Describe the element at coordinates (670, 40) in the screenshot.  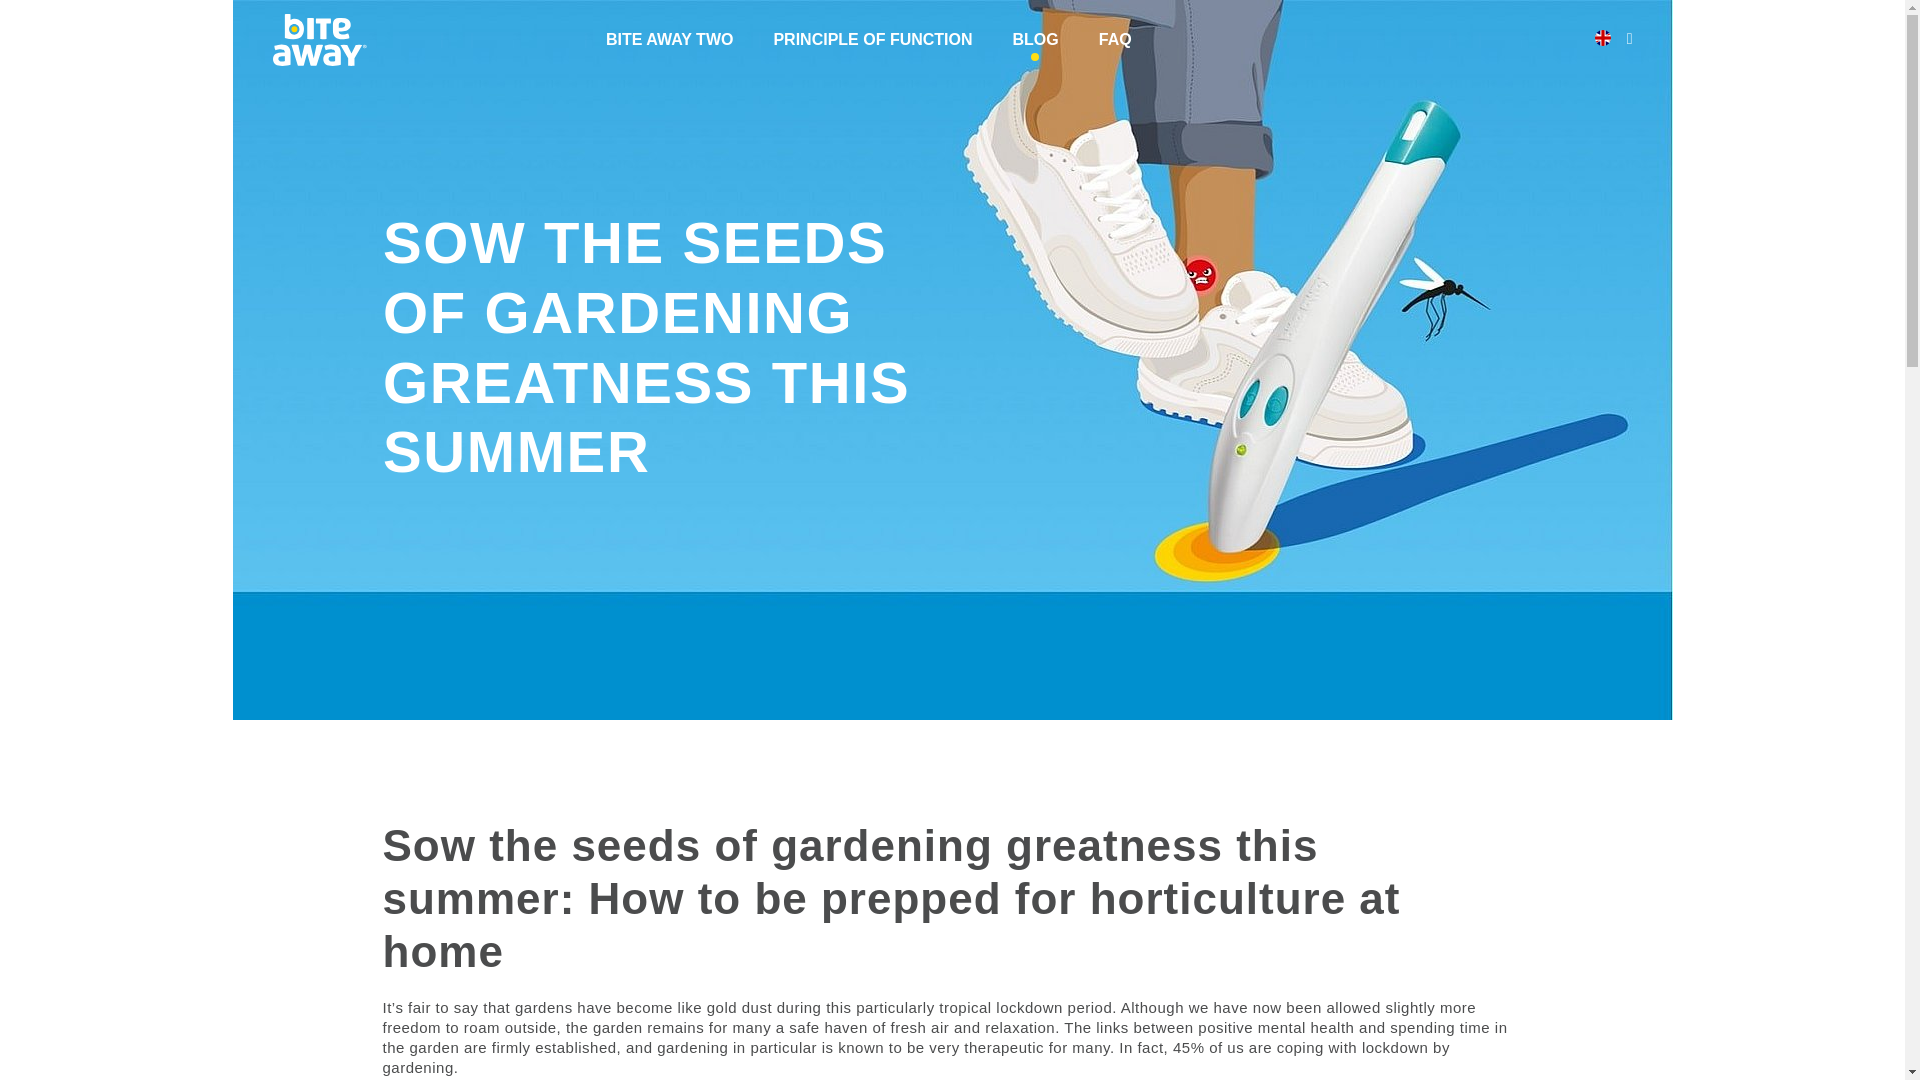
I see `BITE AWAY TWO` at that location.